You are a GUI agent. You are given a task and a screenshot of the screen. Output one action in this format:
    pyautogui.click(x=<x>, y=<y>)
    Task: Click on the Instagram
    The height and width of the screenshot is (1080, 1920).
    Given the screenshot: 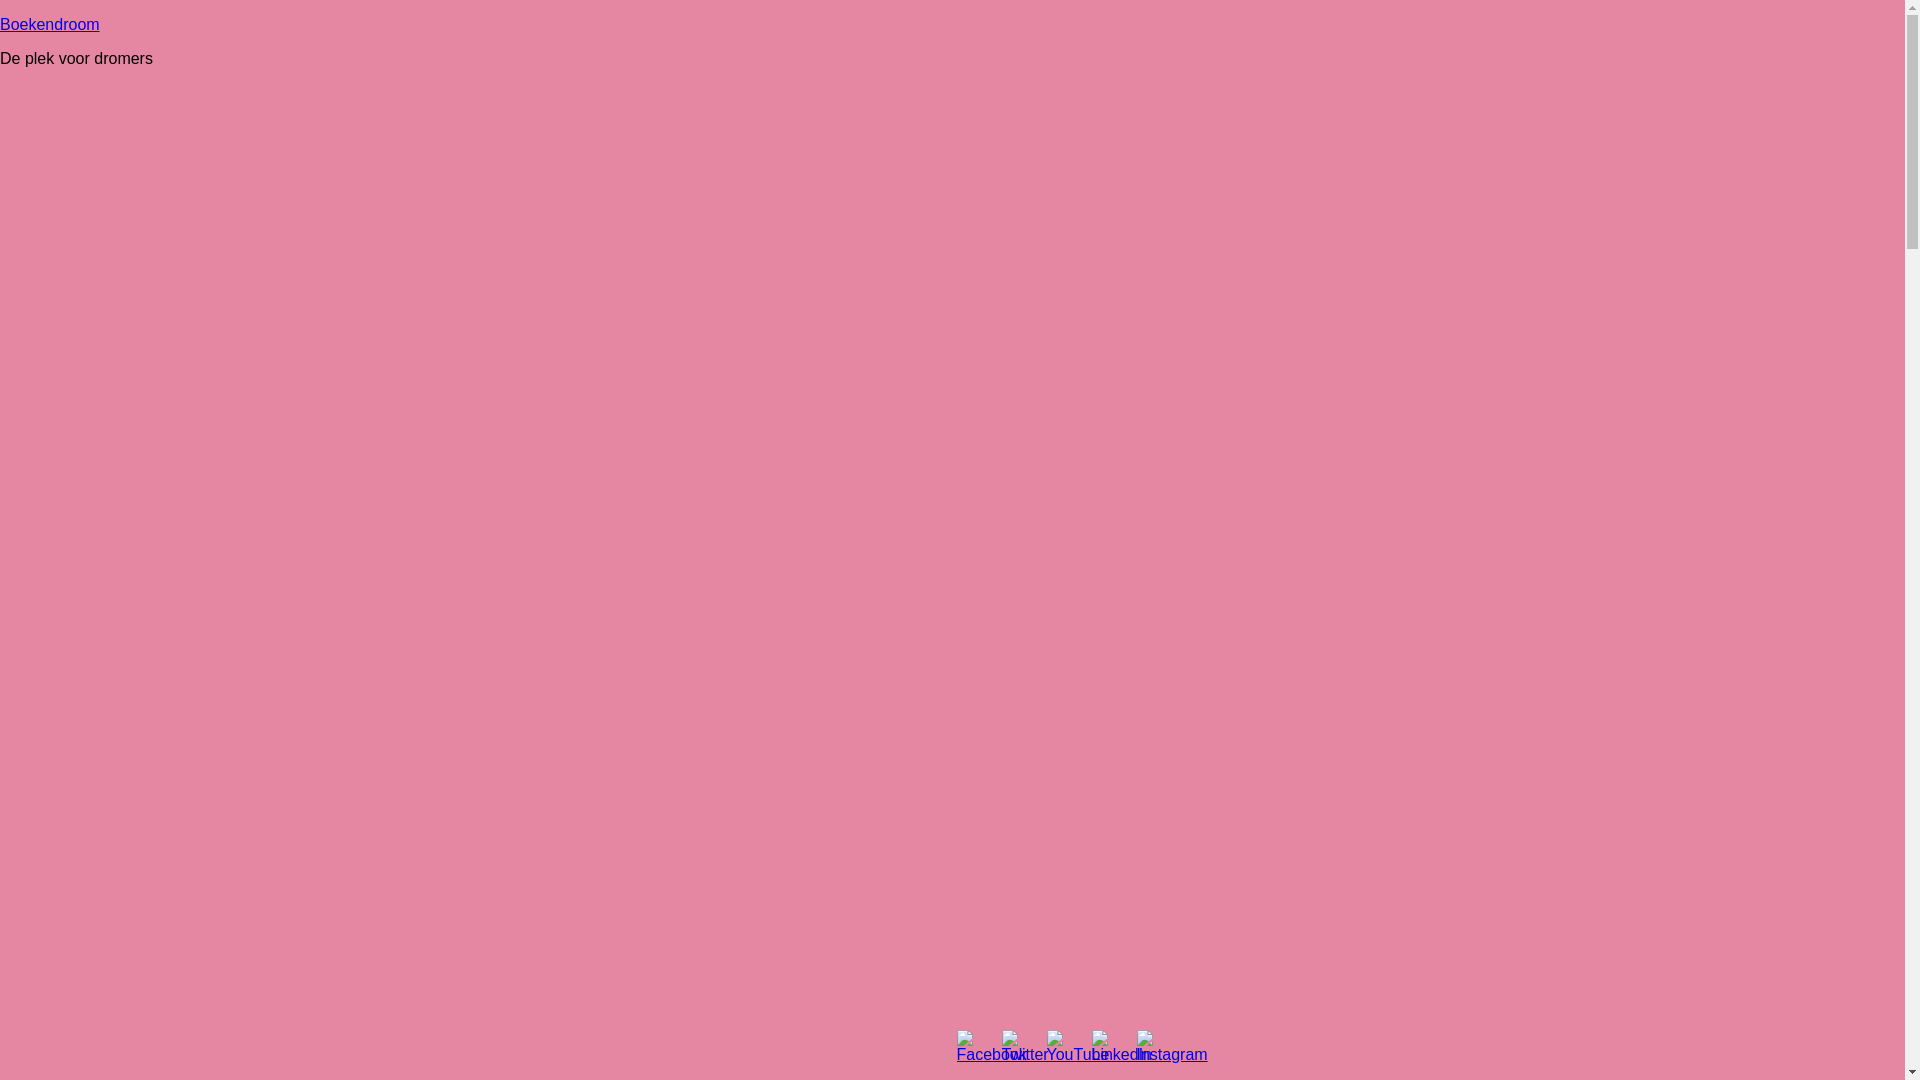 What is the action you would take?
    pyautogui.click(x=1172, y=1047)
    